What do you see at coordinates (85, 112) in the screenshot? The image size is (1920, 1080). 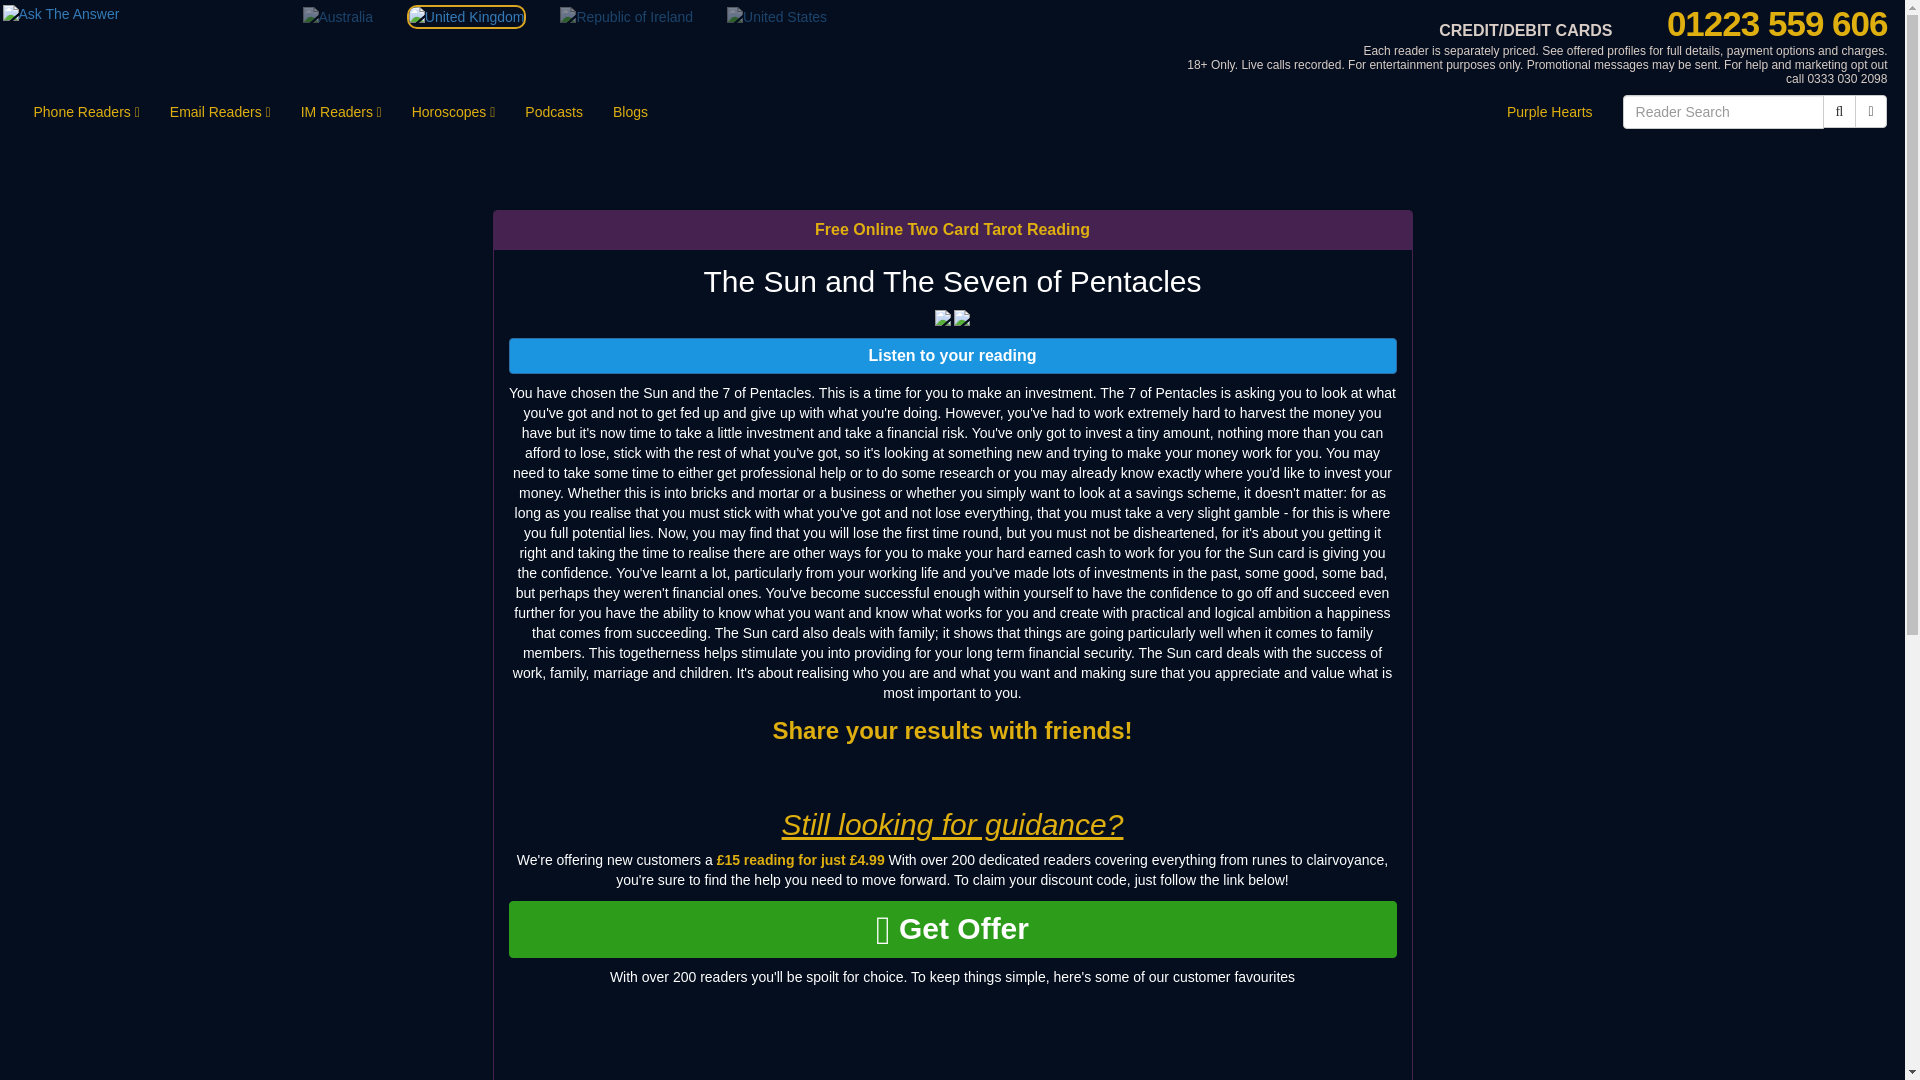 I see `Phone Readers` at bounding box center [85, 112].